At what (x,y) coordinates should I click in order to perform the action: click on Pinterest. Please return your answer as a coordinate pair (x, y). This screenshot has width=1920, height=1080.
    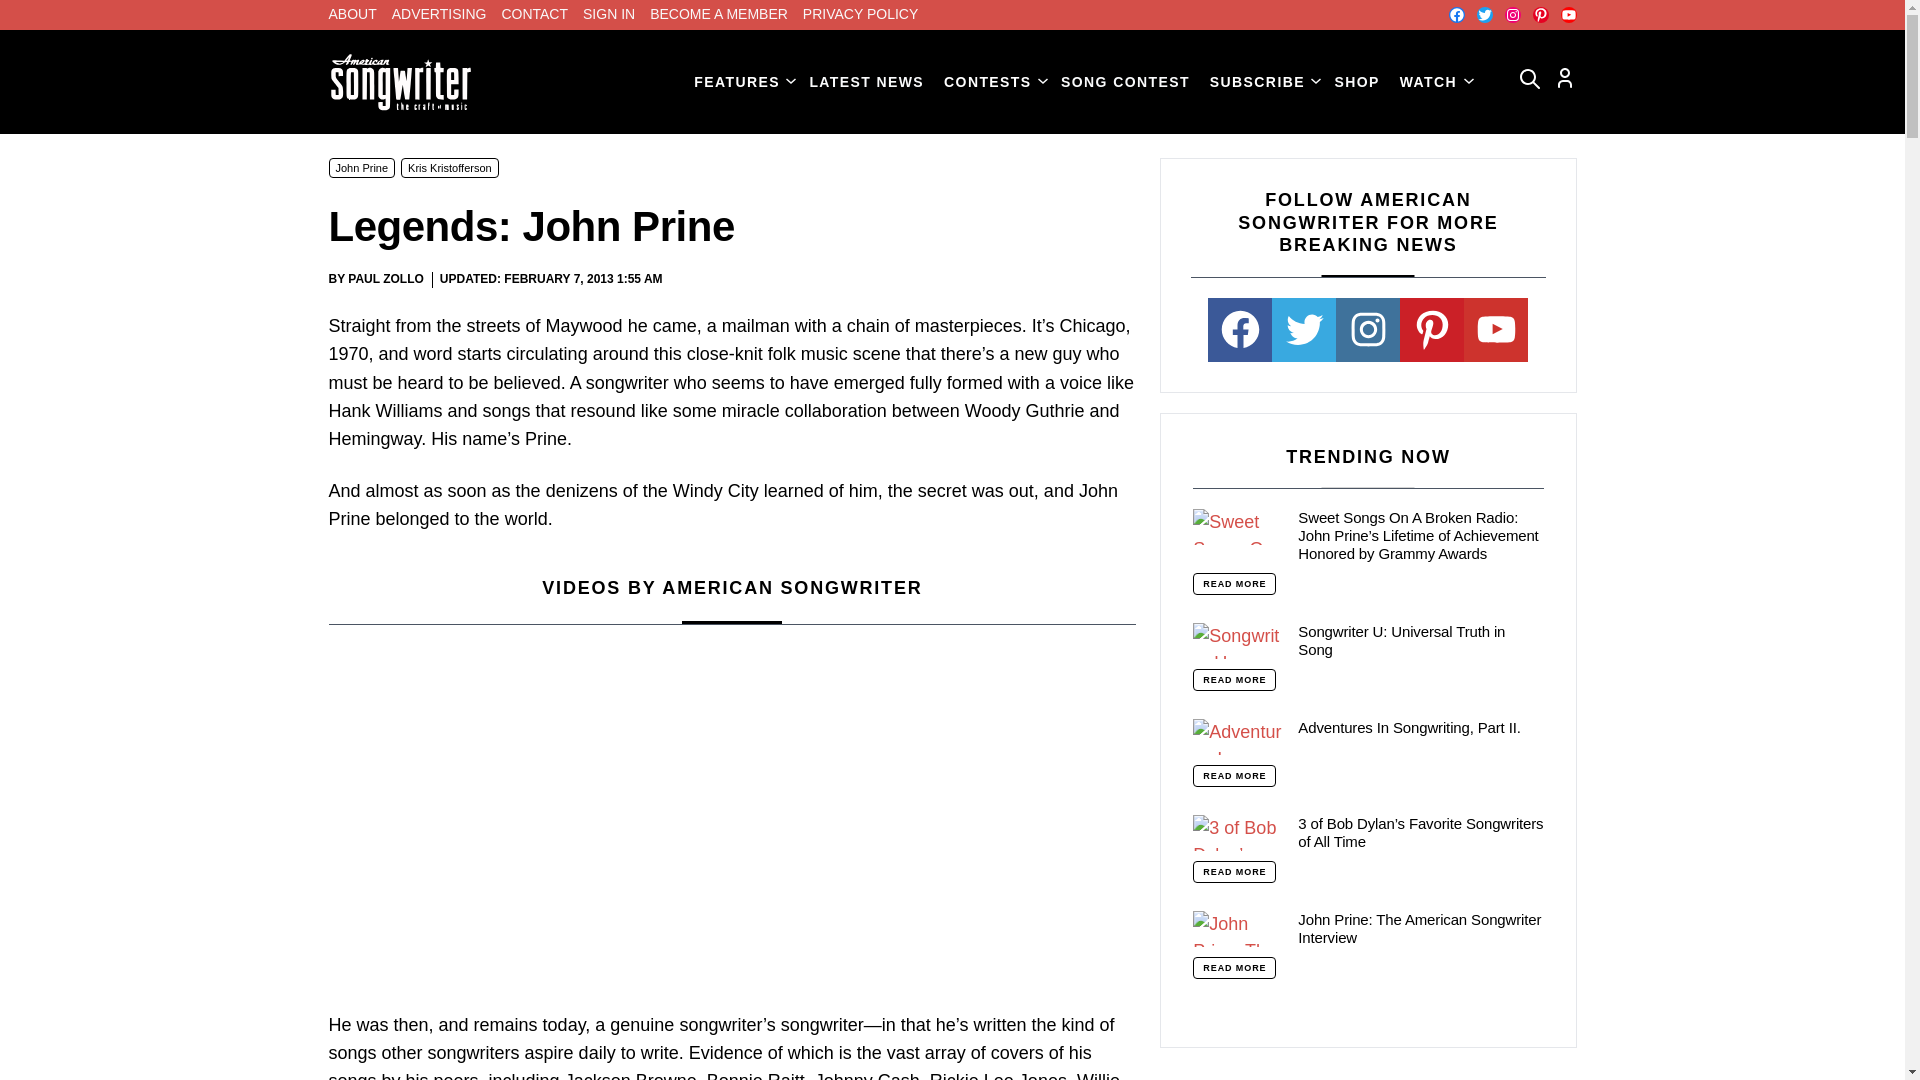
    Looking at the image, I should click on (1540, 14).